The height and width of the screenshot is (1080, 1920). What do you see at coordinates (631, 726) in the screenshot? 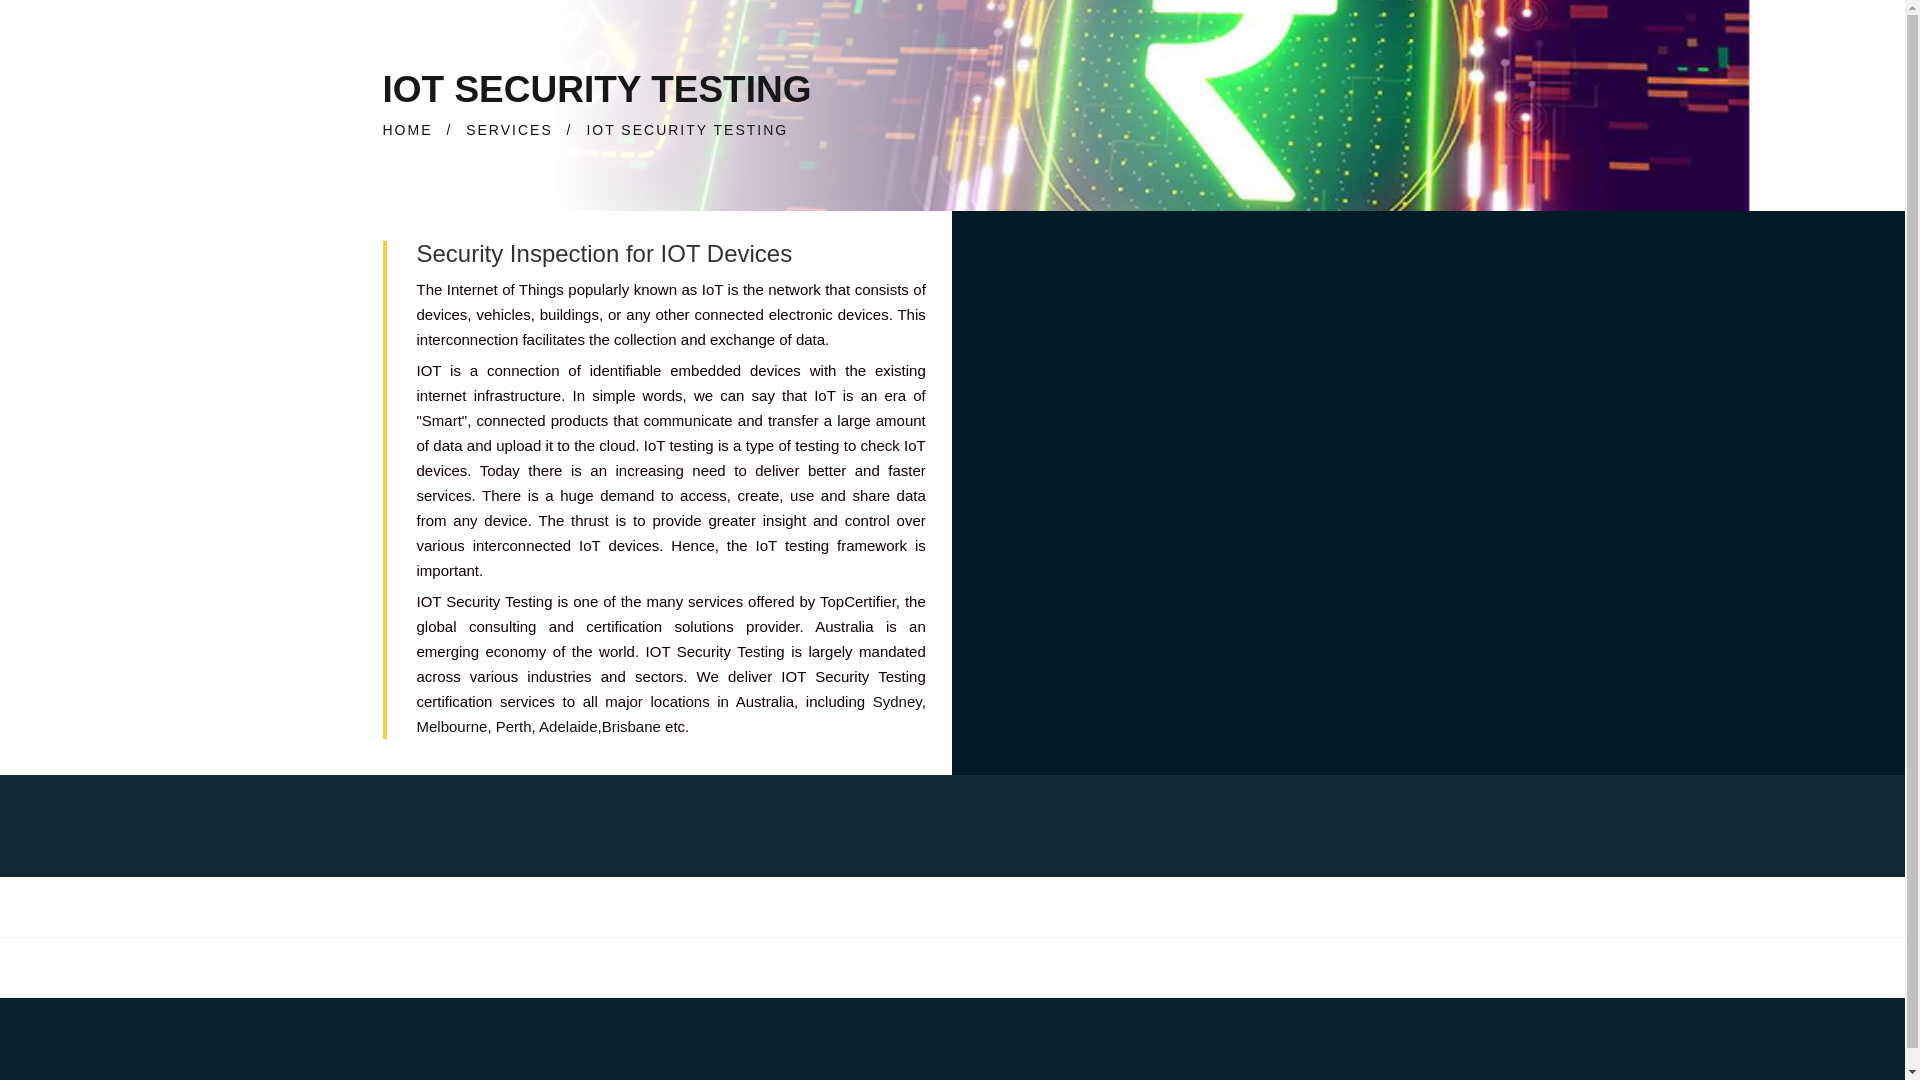
I see `Brisbane` at bounding box center [631, 726].